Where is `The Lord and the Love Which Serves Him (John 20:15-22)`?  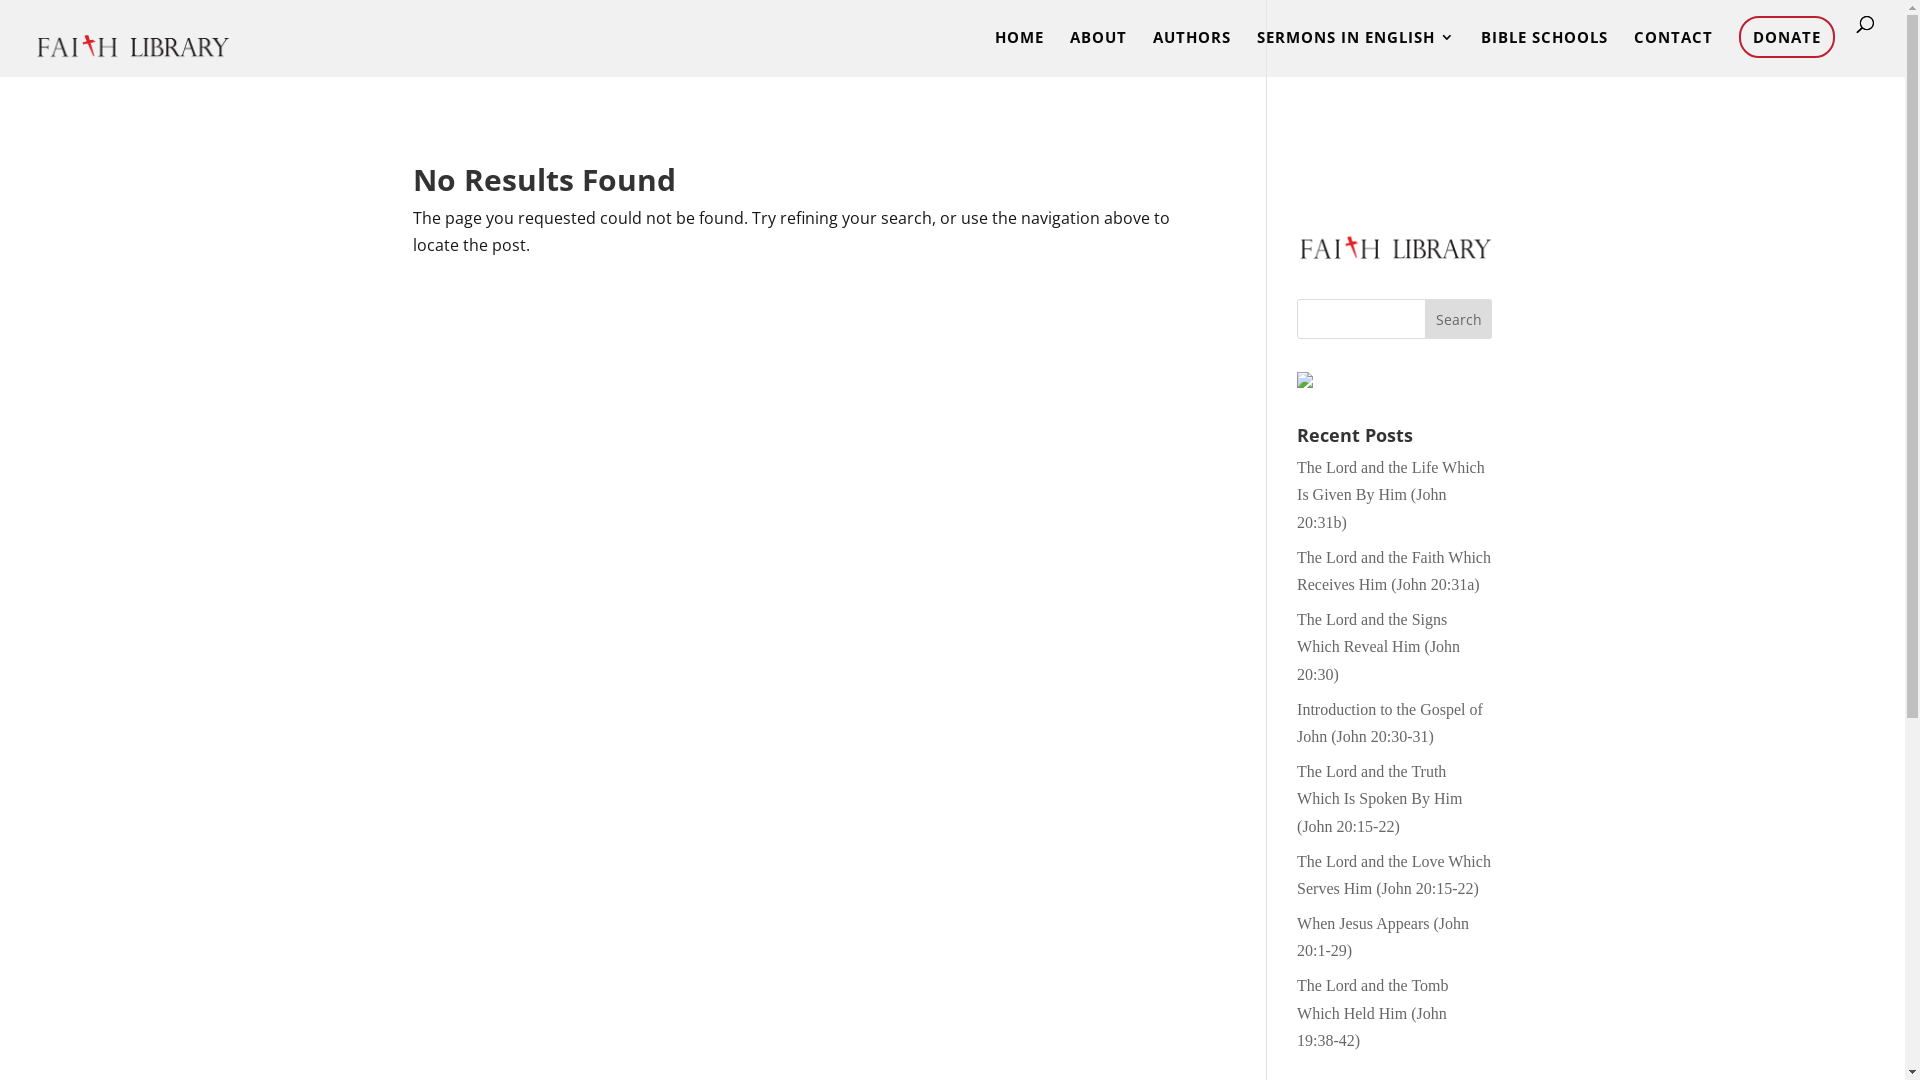
The Lord and the Love Which Serves Him (John 20:15-22) is located at coordinates (1394, 875).